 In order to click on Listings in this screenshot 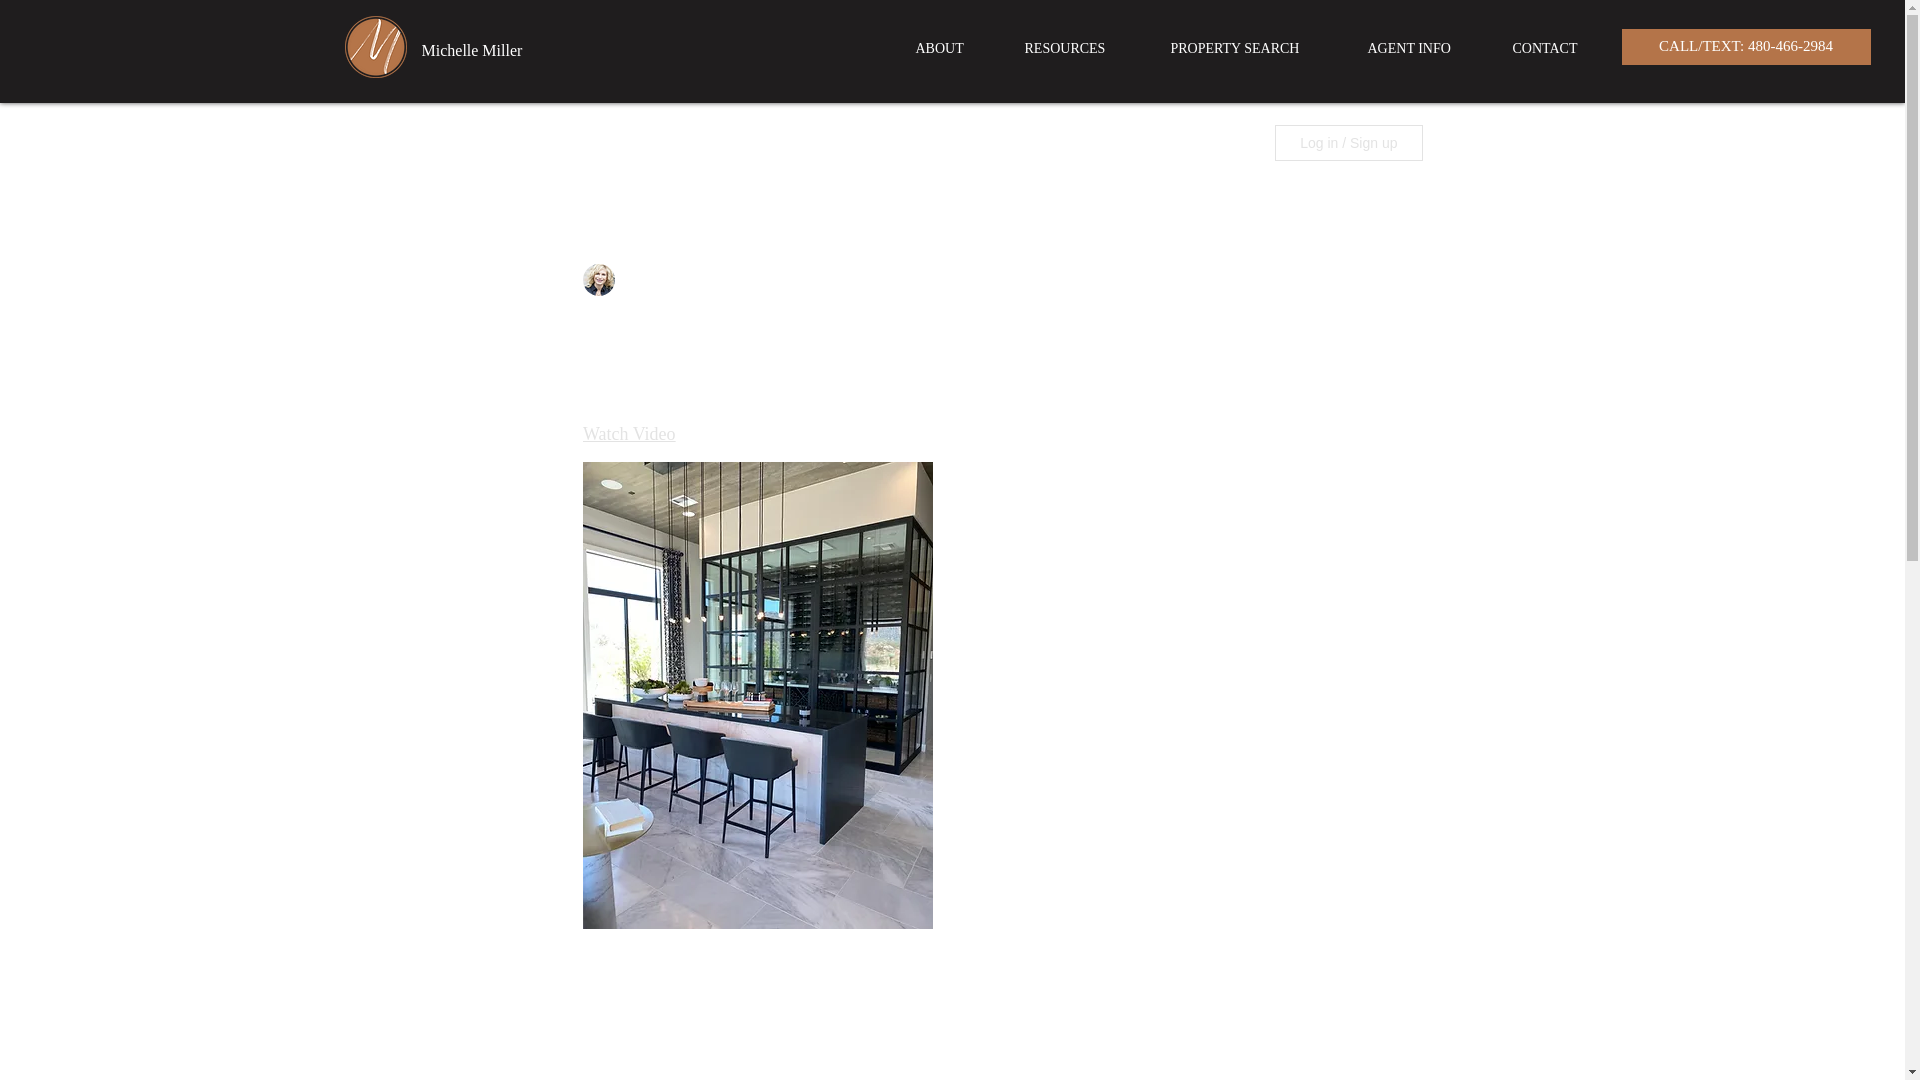, I will do `click(599, 142)`.